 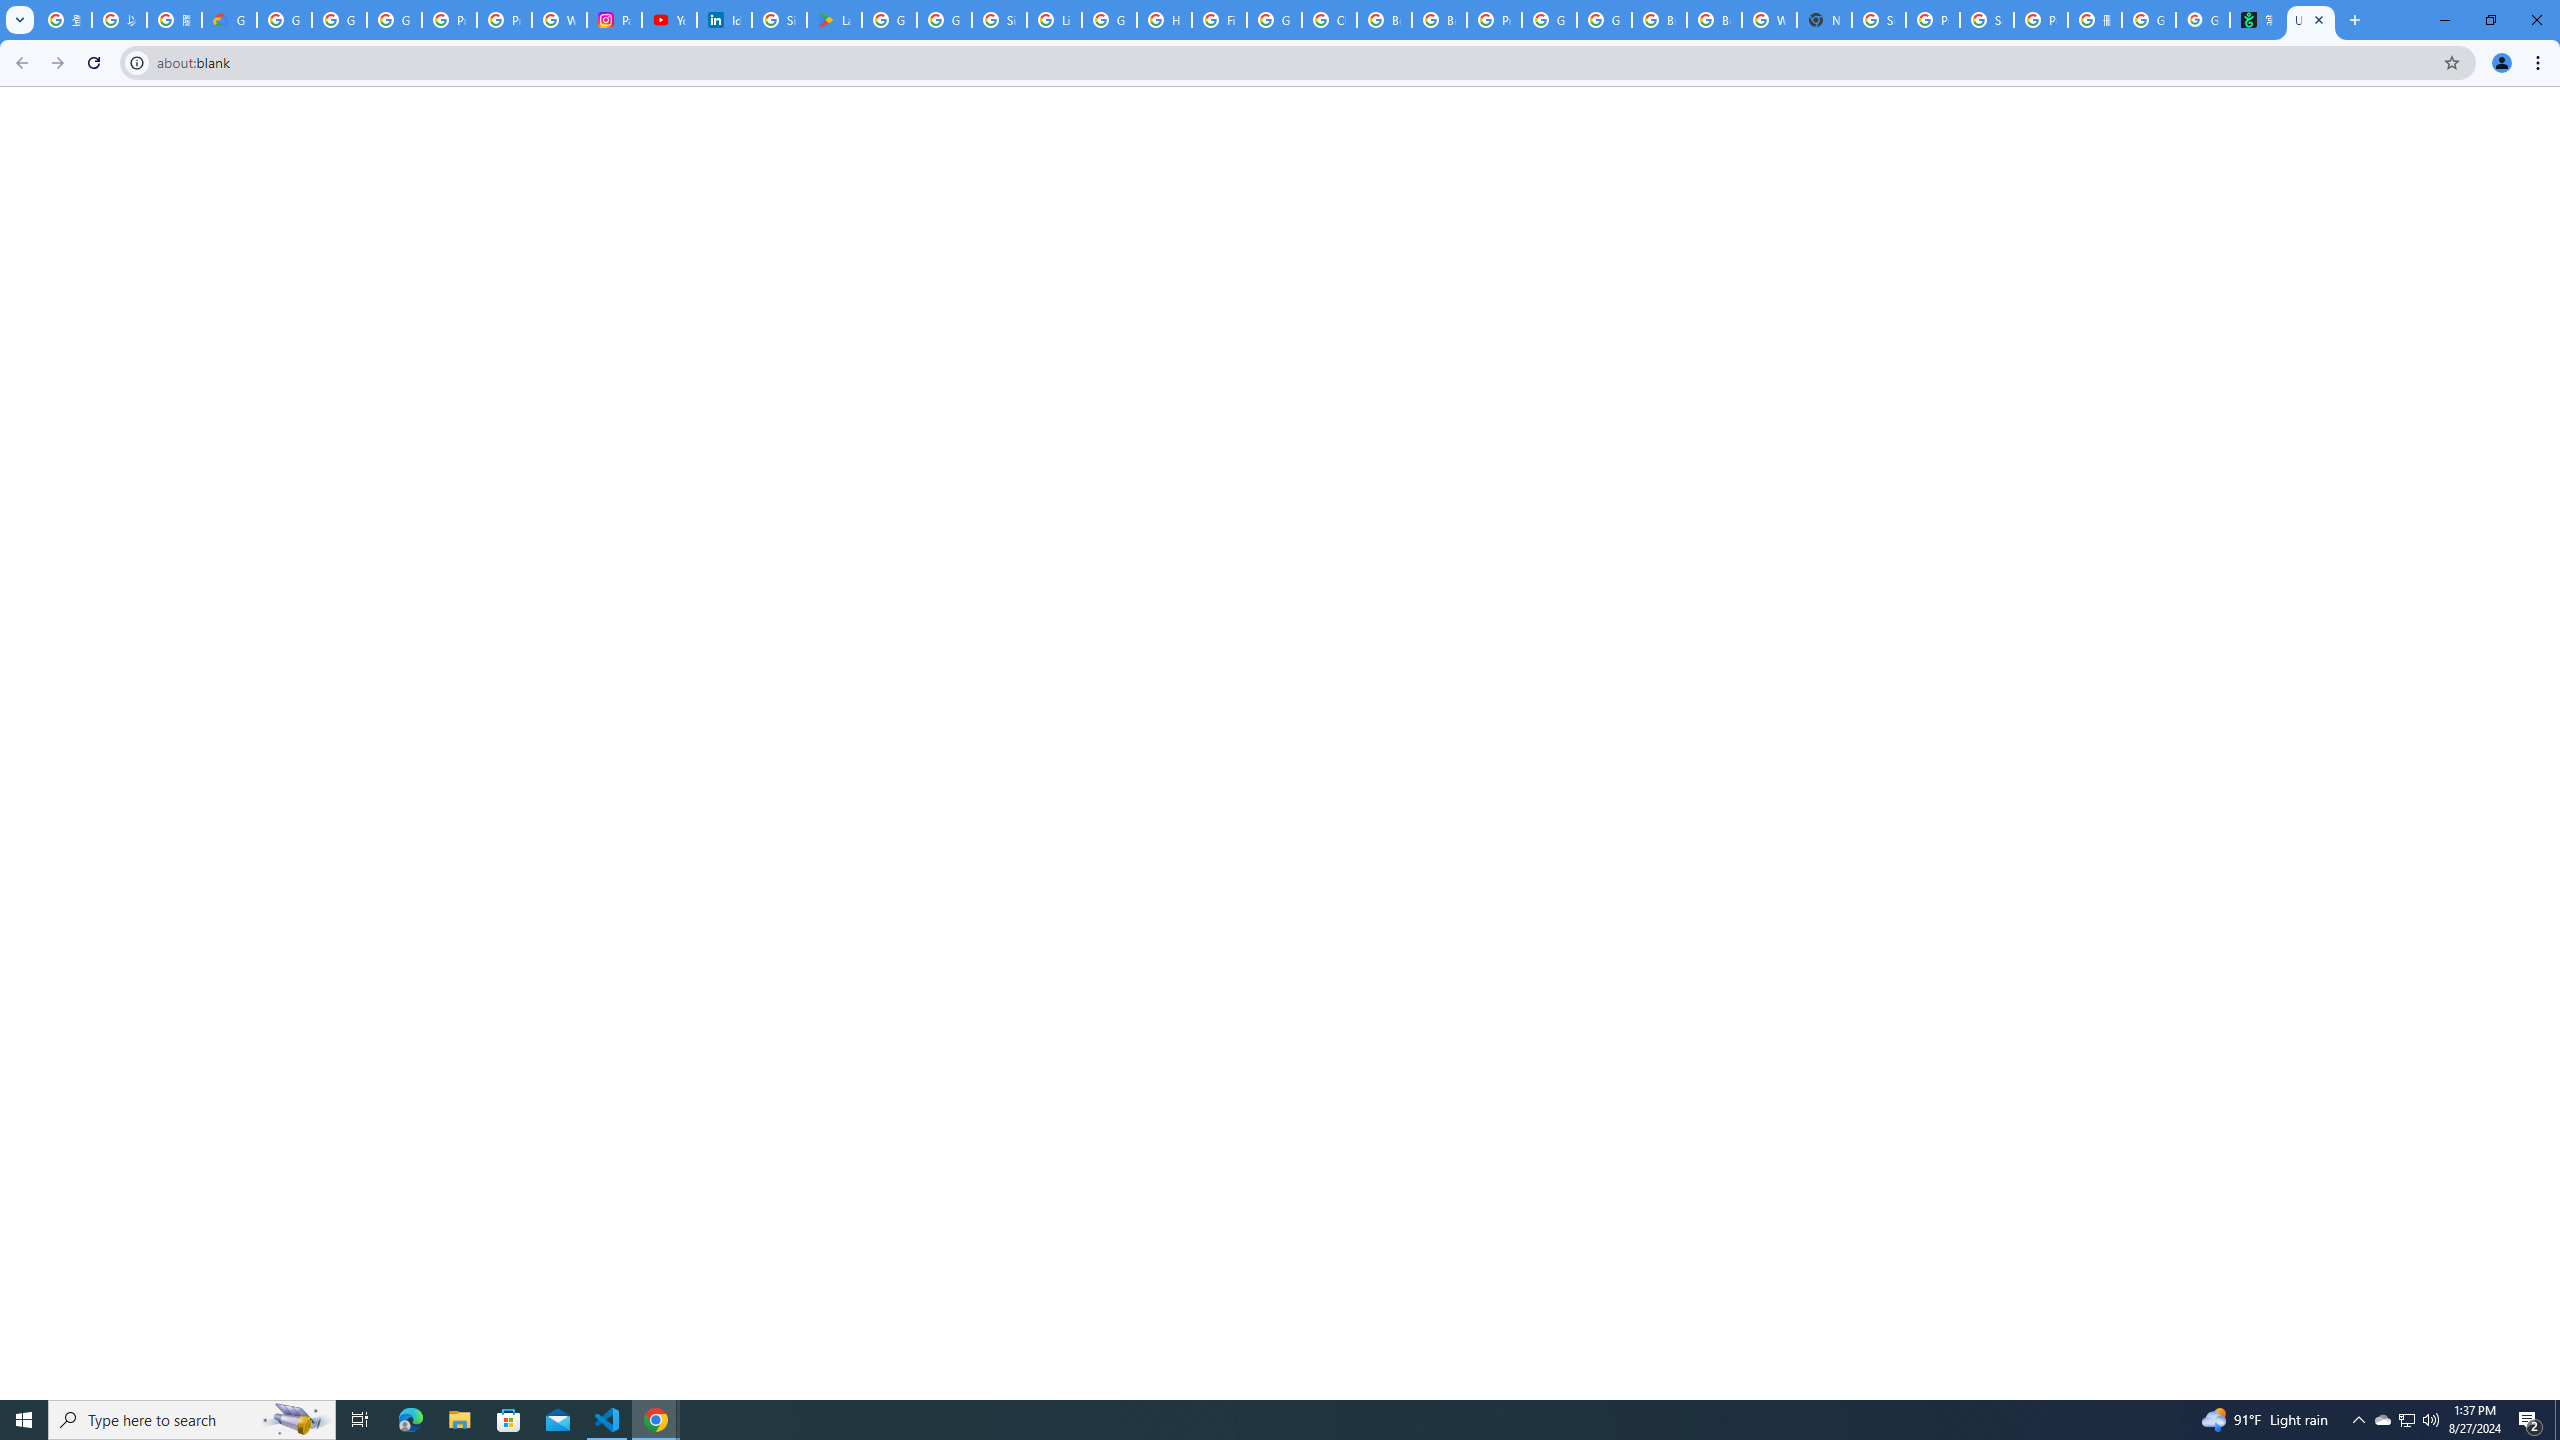 I want to click on Google Workspace - Specific Terms, so click(x=944, y=20).